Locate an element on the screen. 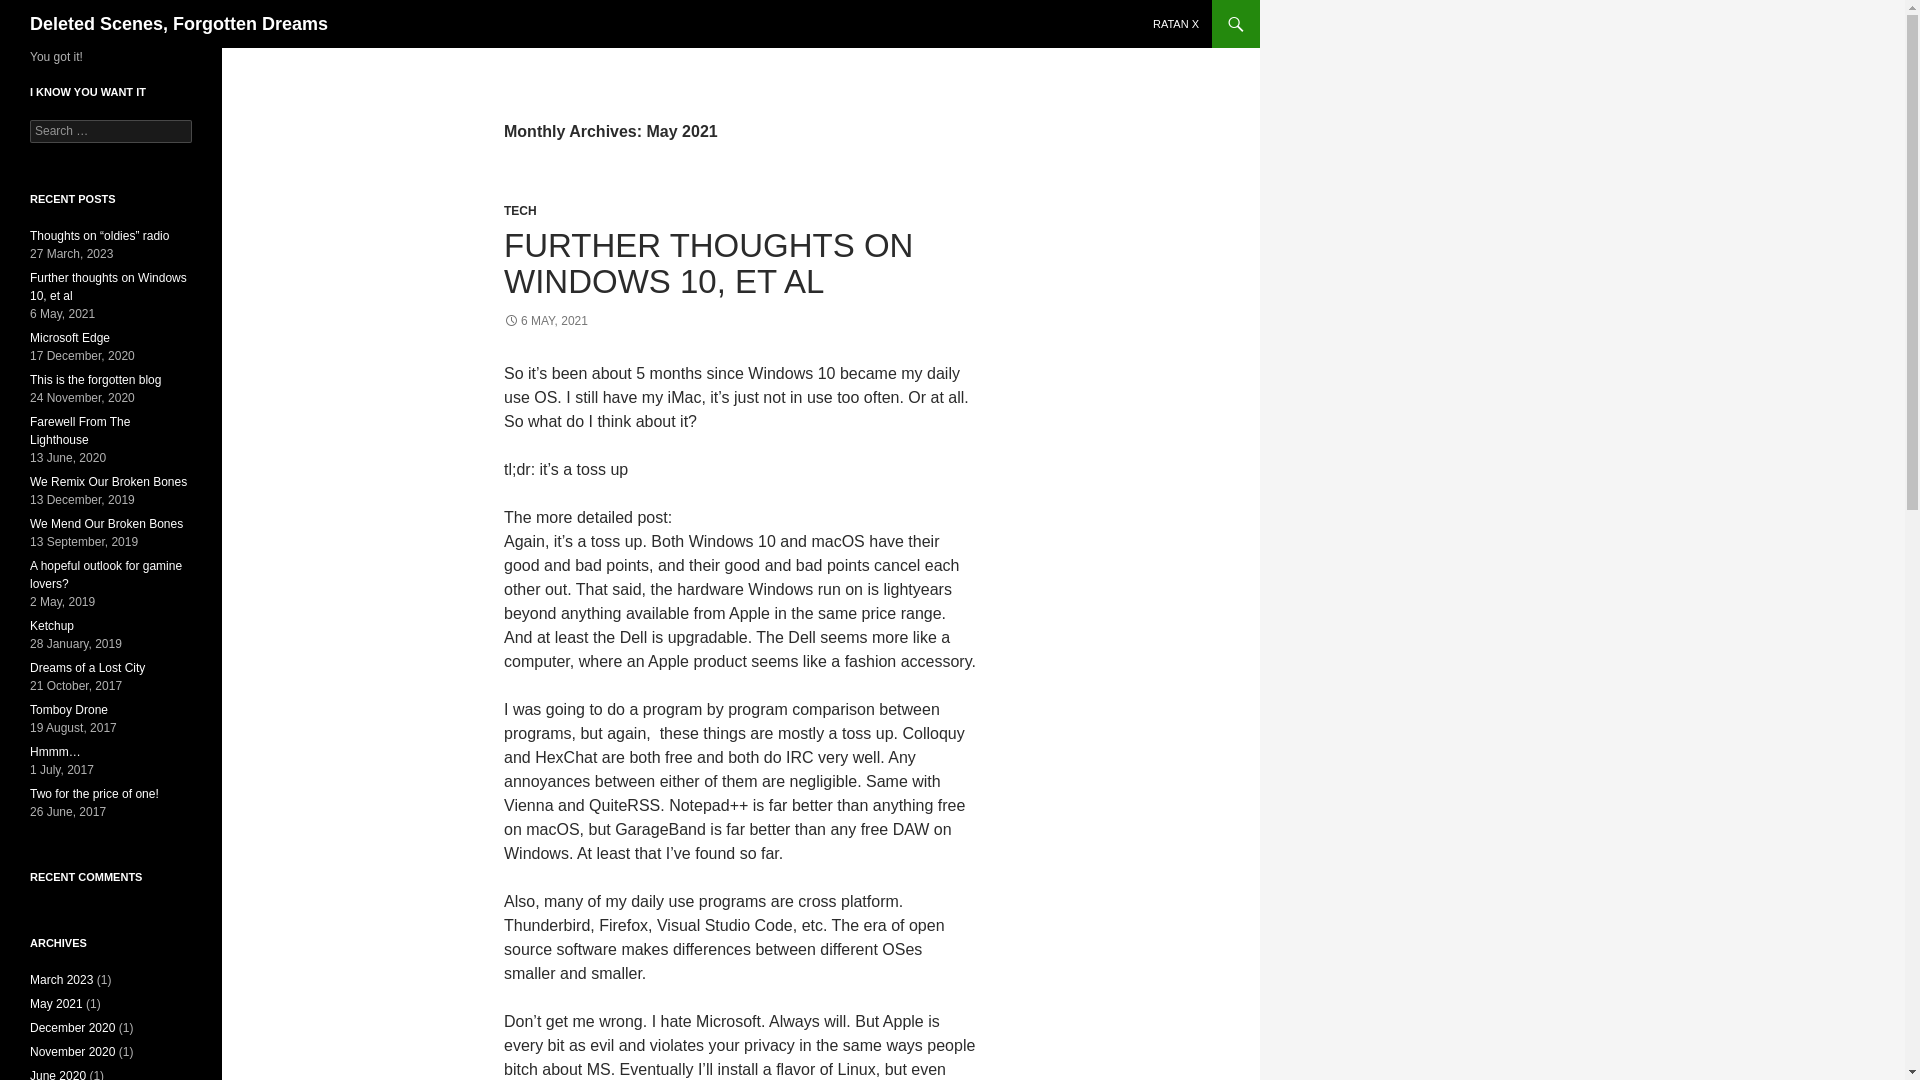  Tomboy Drone is located at coordinates (68, 710).